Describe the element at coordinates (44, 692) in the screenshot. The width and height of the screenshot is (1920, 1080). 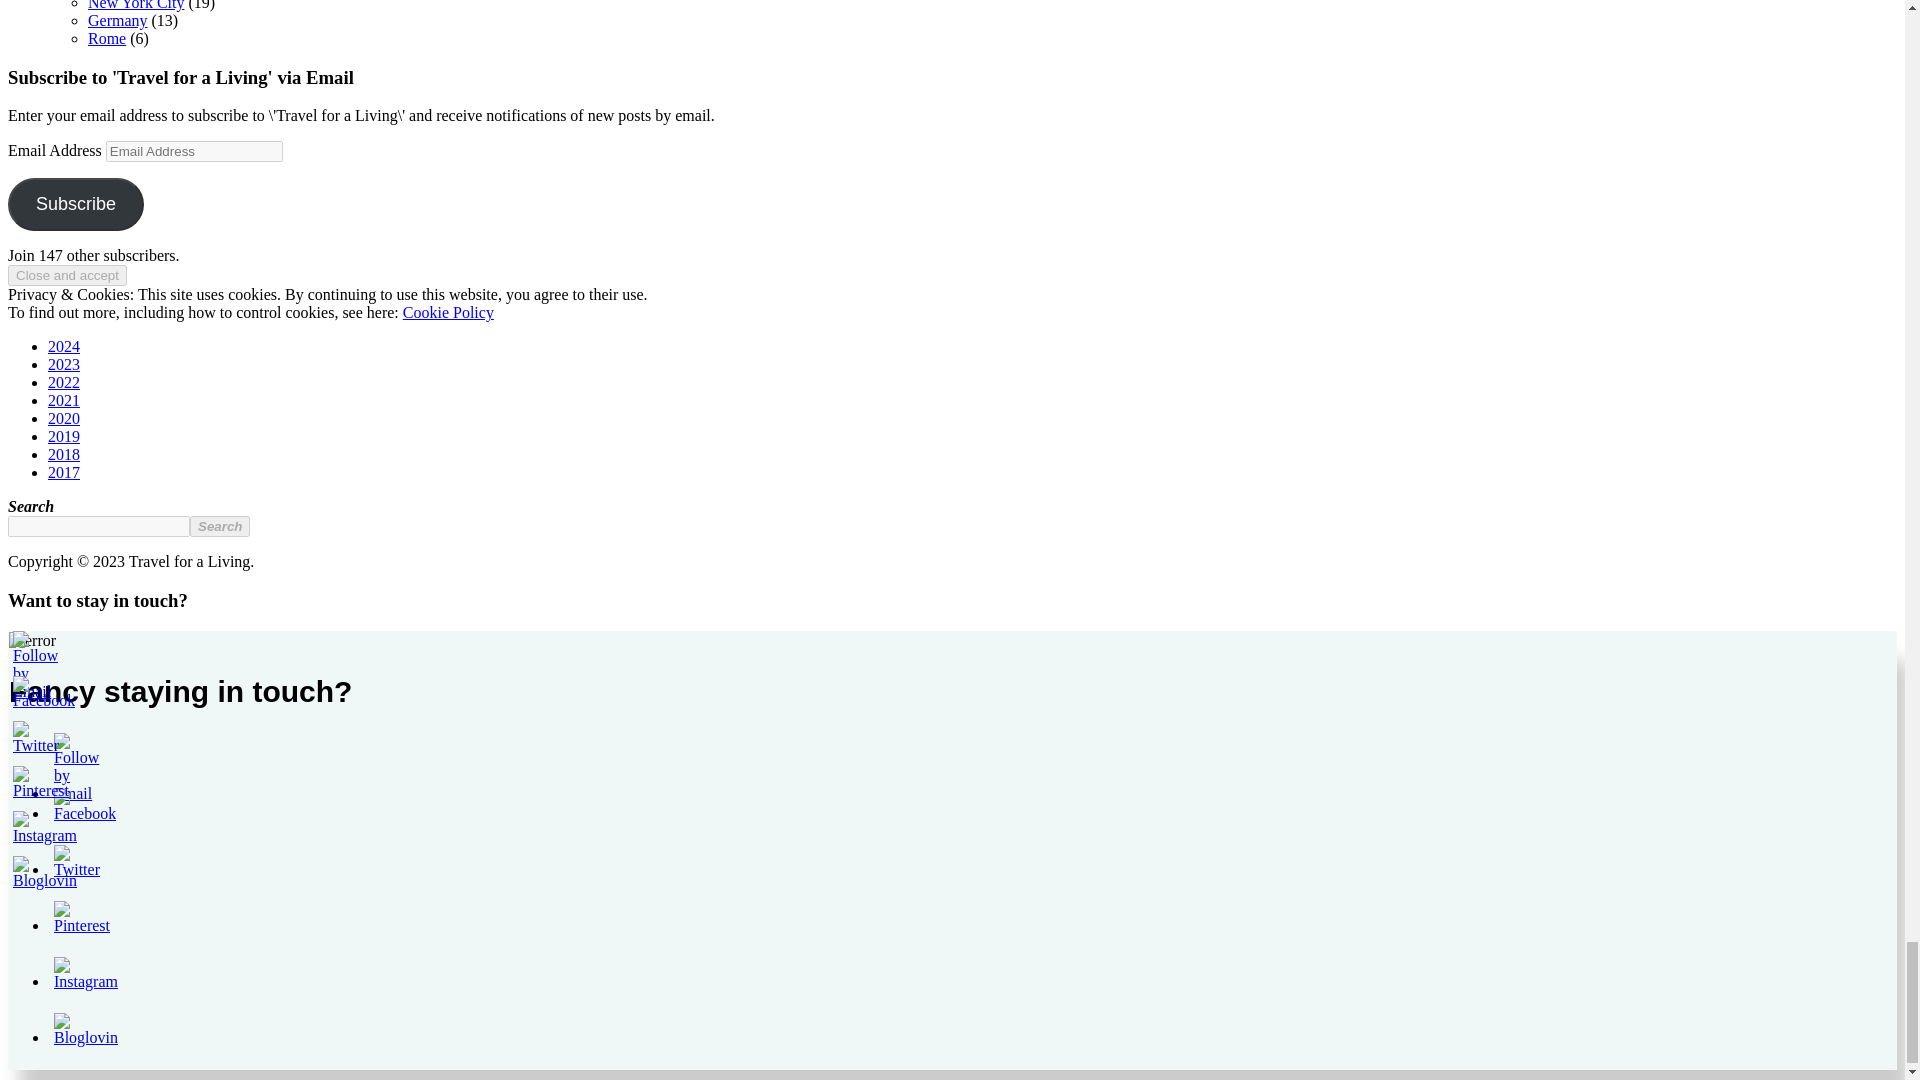
I see `Facebook` at that location.